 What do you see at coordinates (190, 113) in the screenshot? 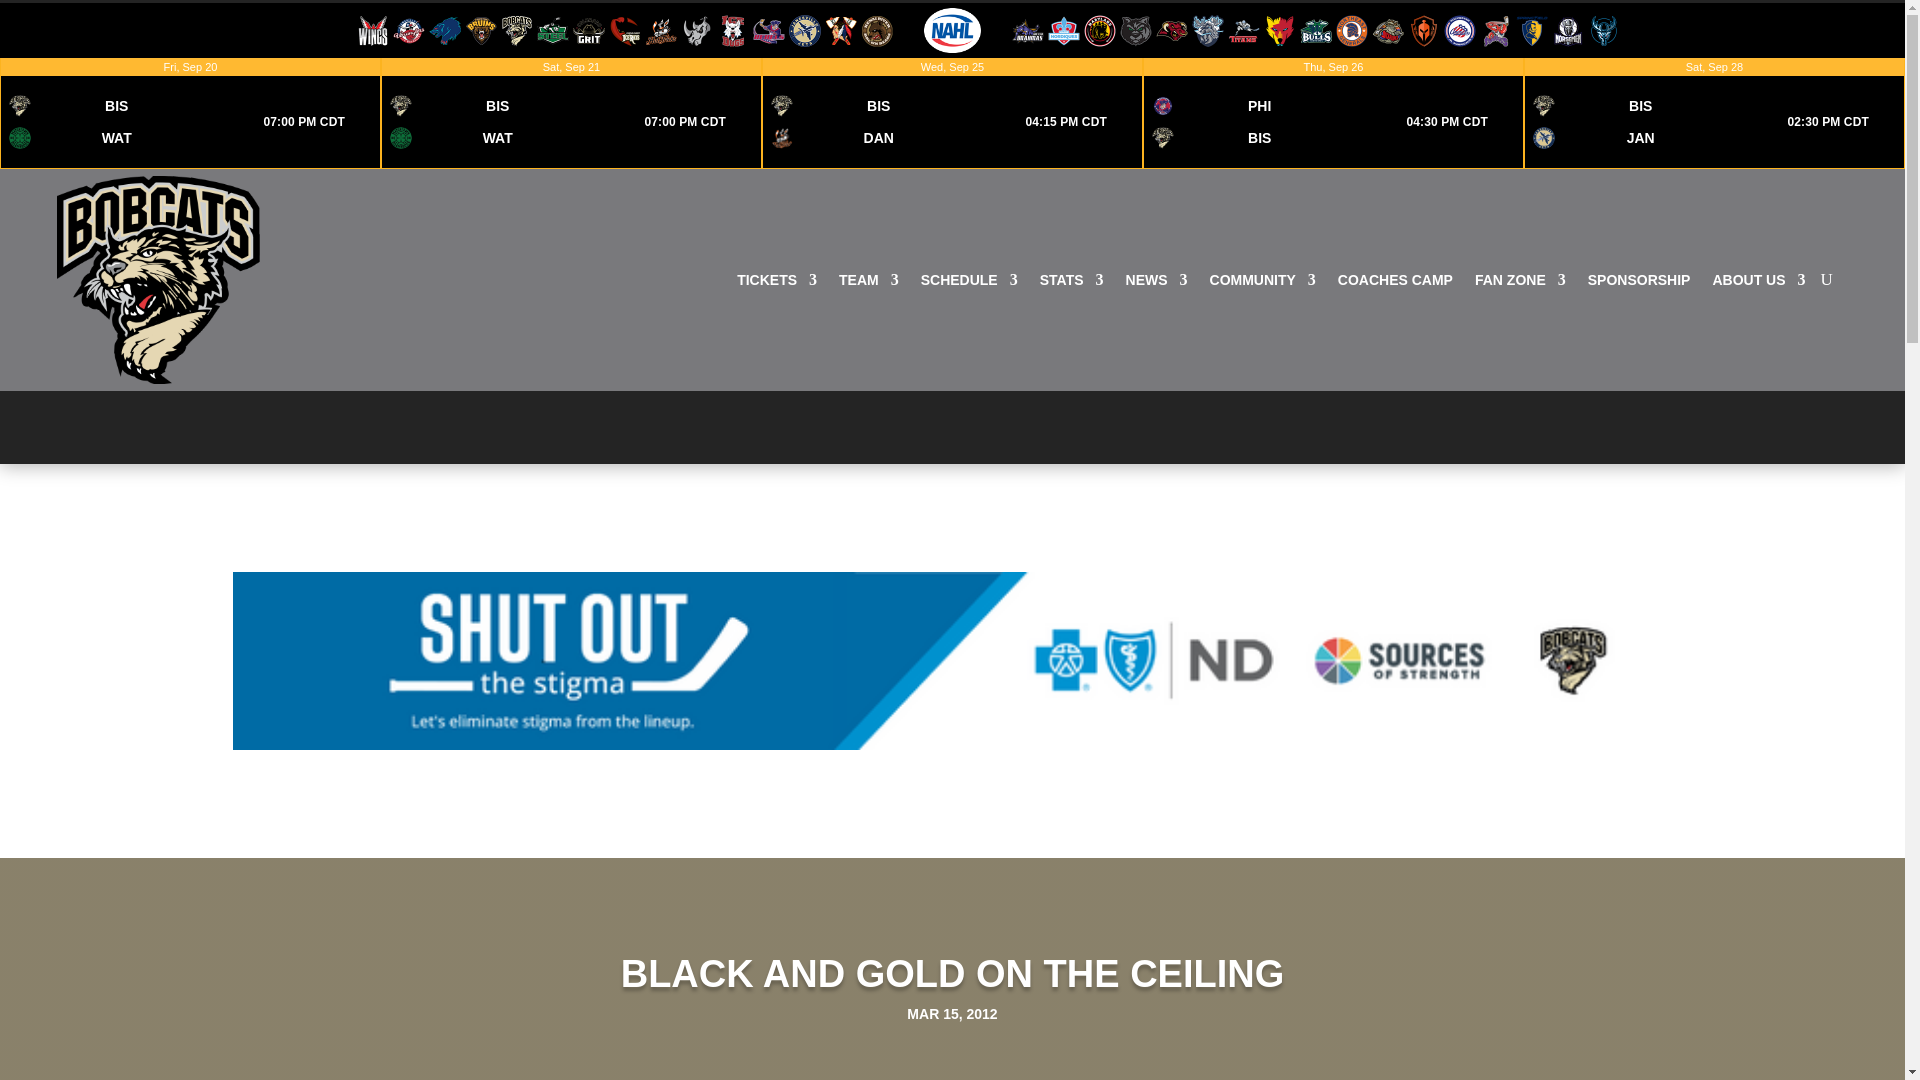
I see `Fairbanks Ice Dogs` at bounding box center [190, 113].